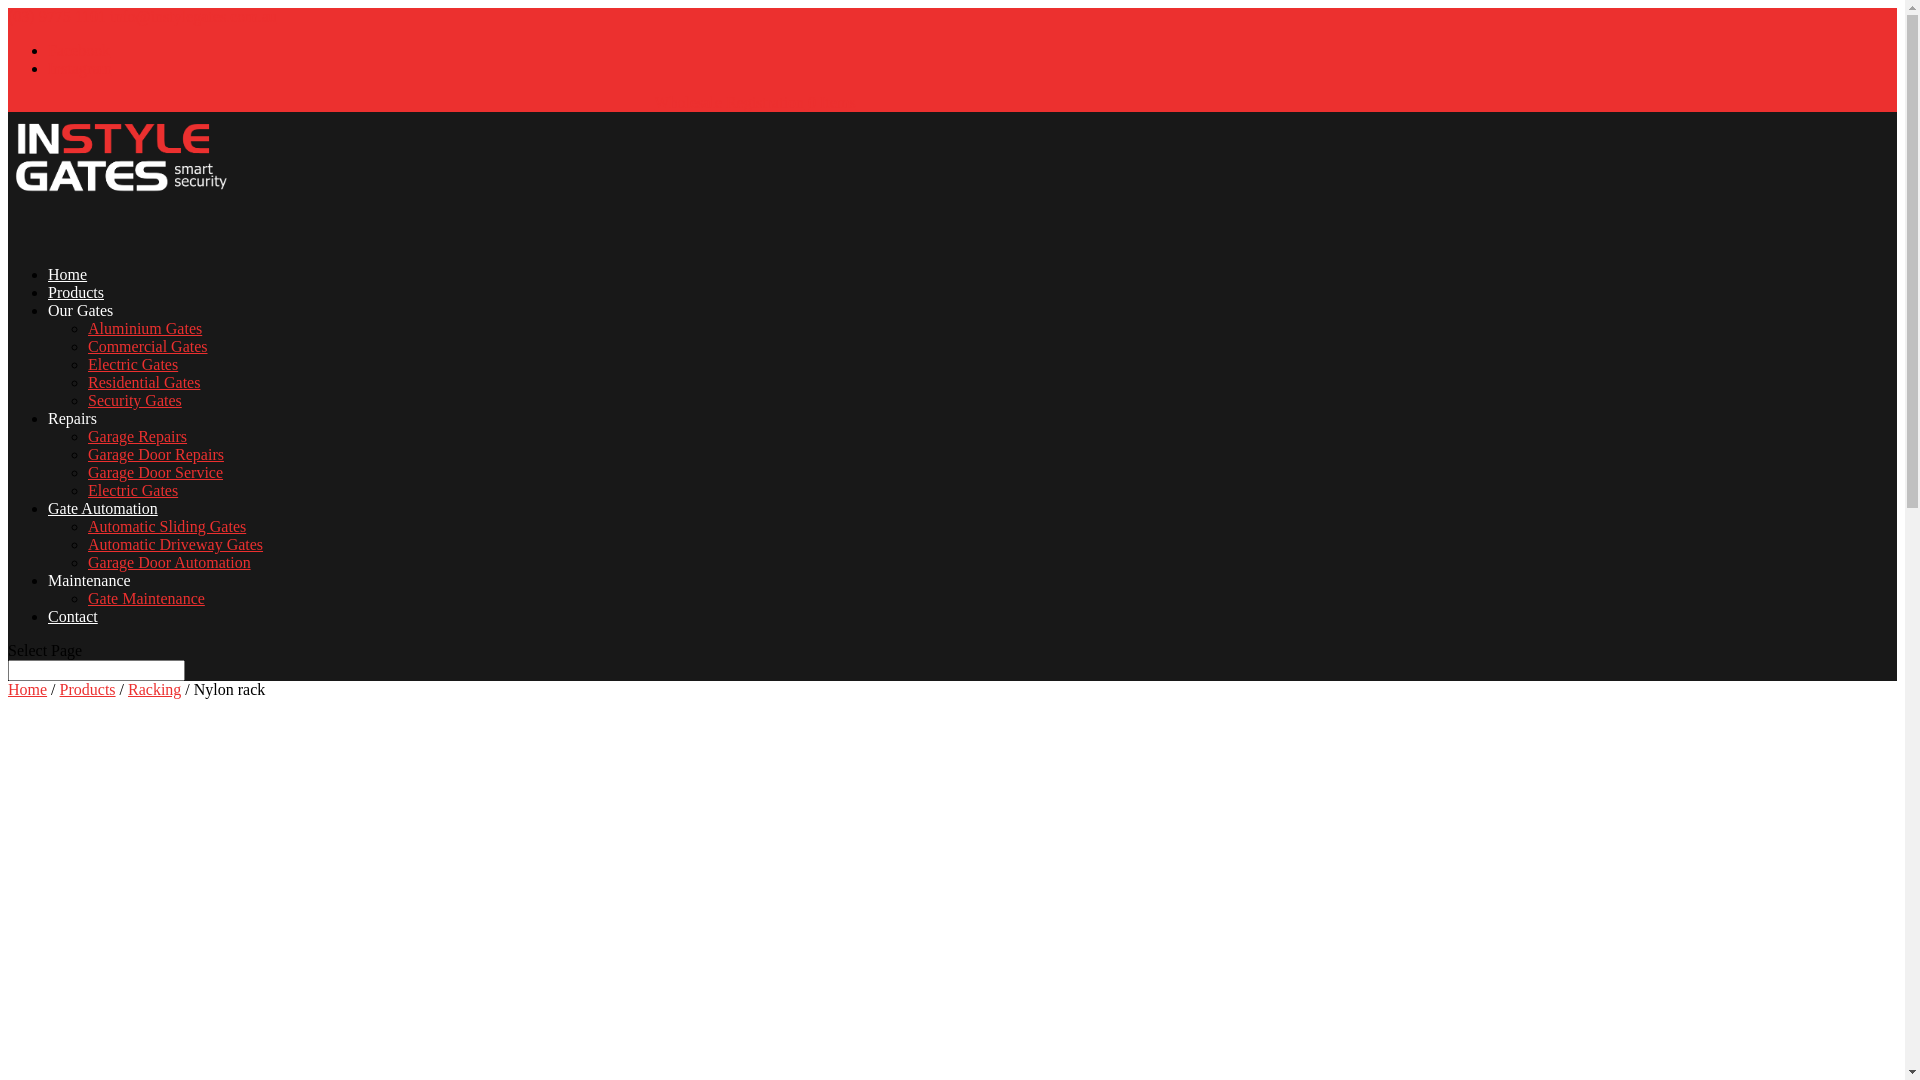  What do you see at coordinates (133, 490) in the screenshot?
I see `Electric Gates` at bounding box center [133, 490].